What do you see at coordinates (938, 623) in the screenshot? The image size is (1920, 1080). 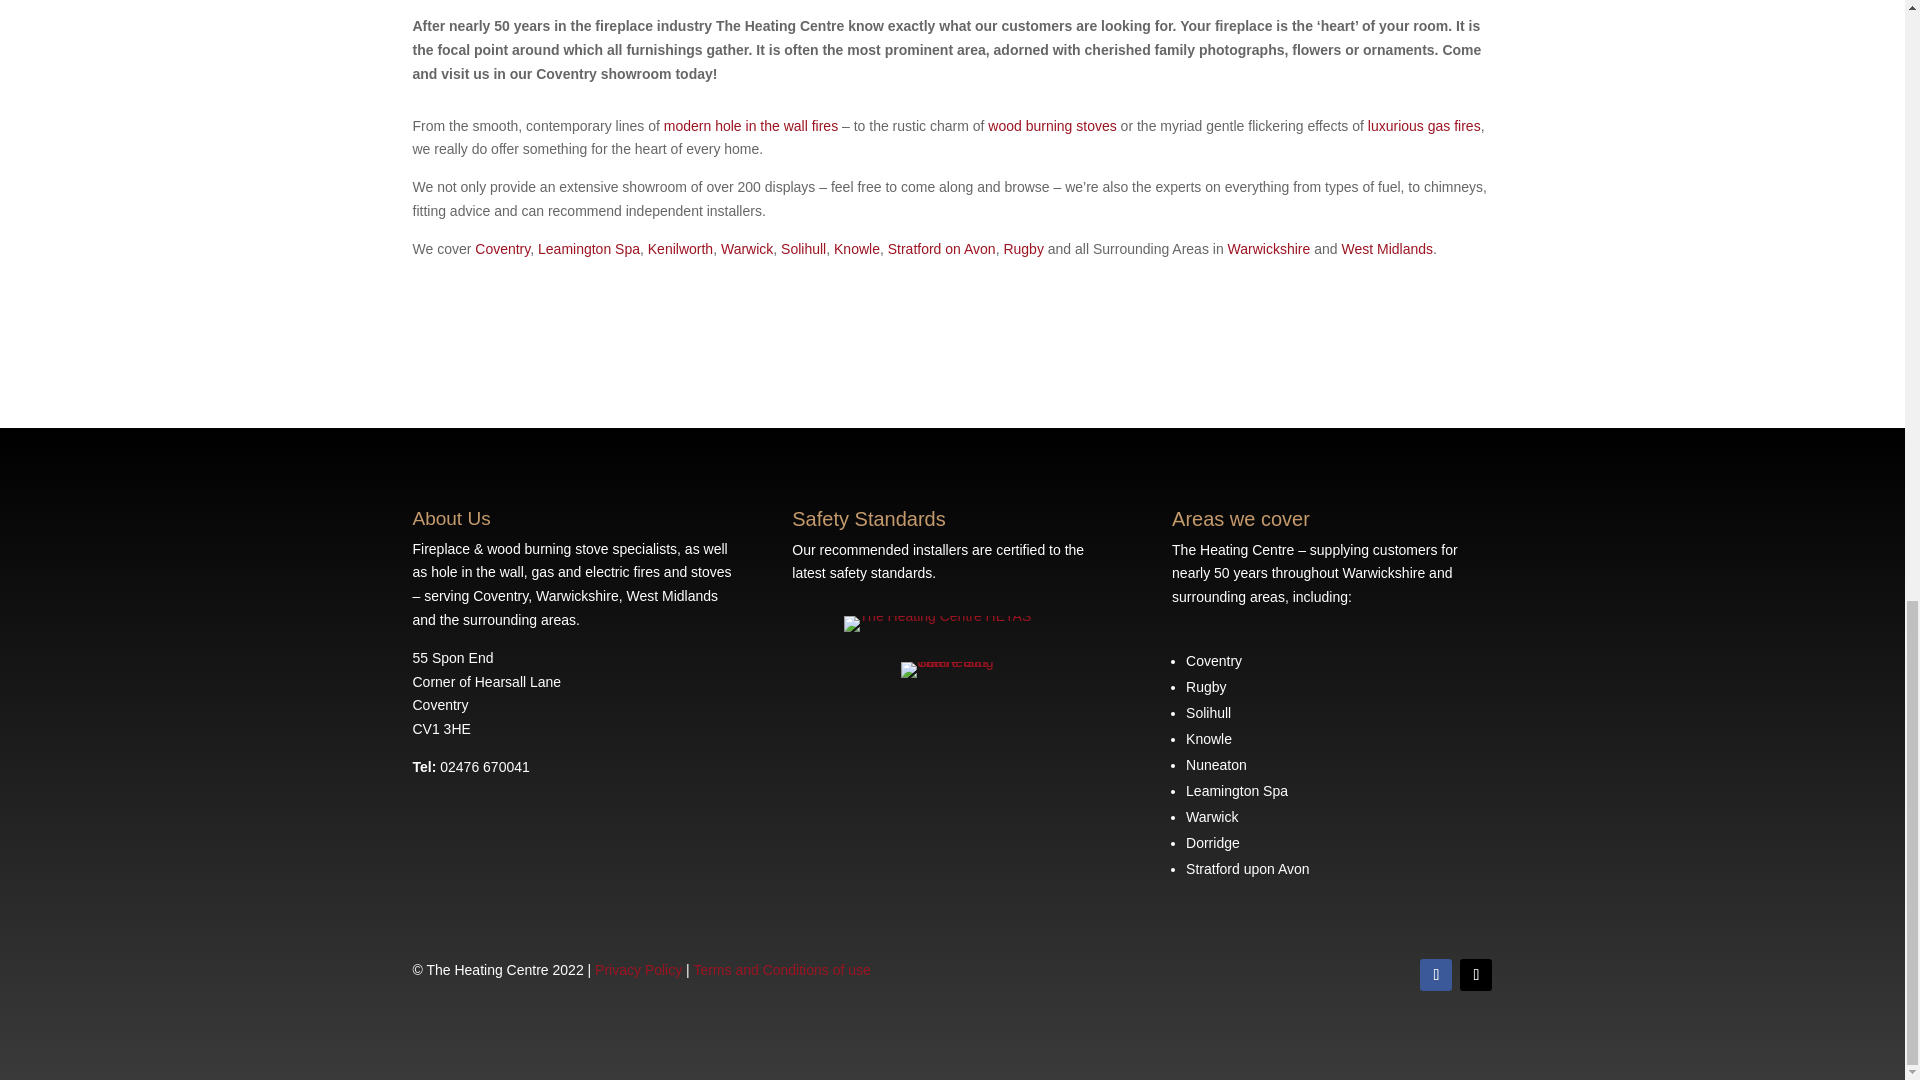 I see `The Heating Centre HETAS` at bounding box center [938, 623].